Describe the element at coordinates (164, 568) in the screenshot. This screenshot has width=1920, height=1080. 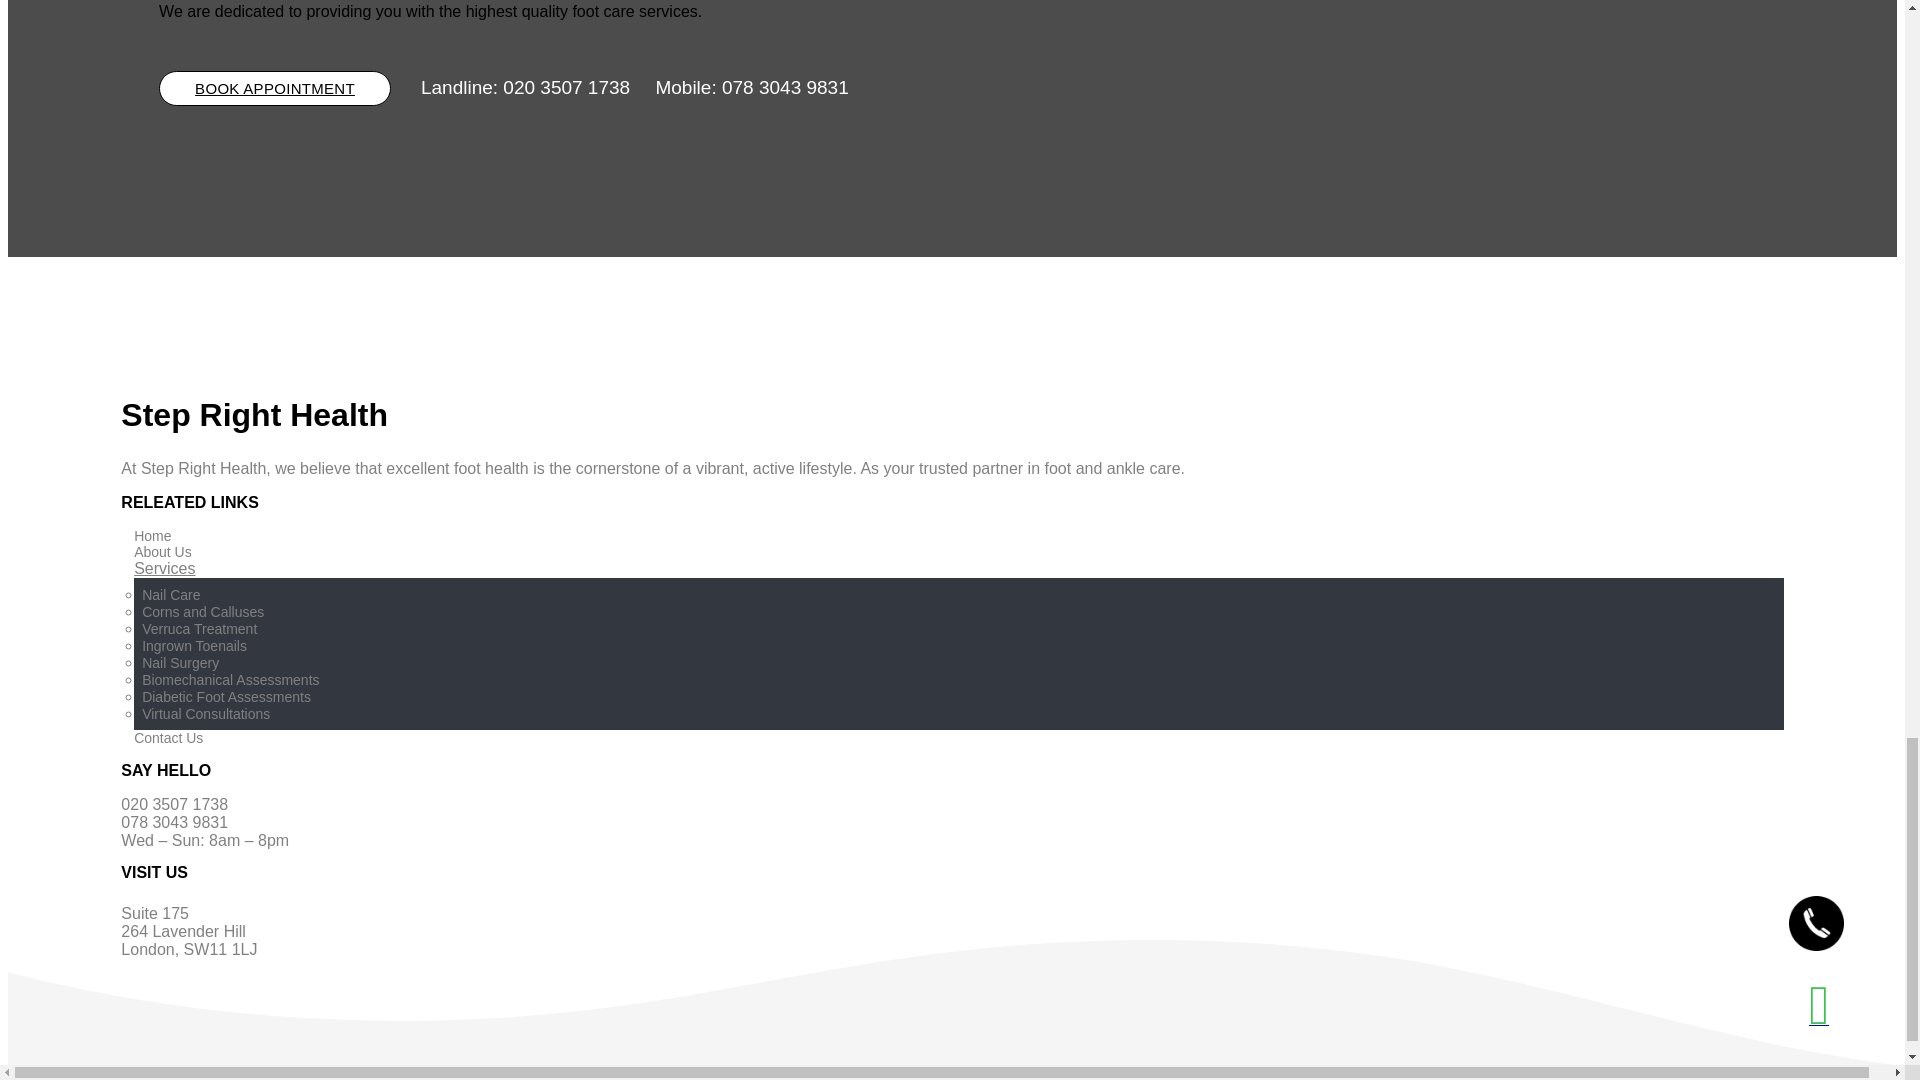
I see `Services` at that location.